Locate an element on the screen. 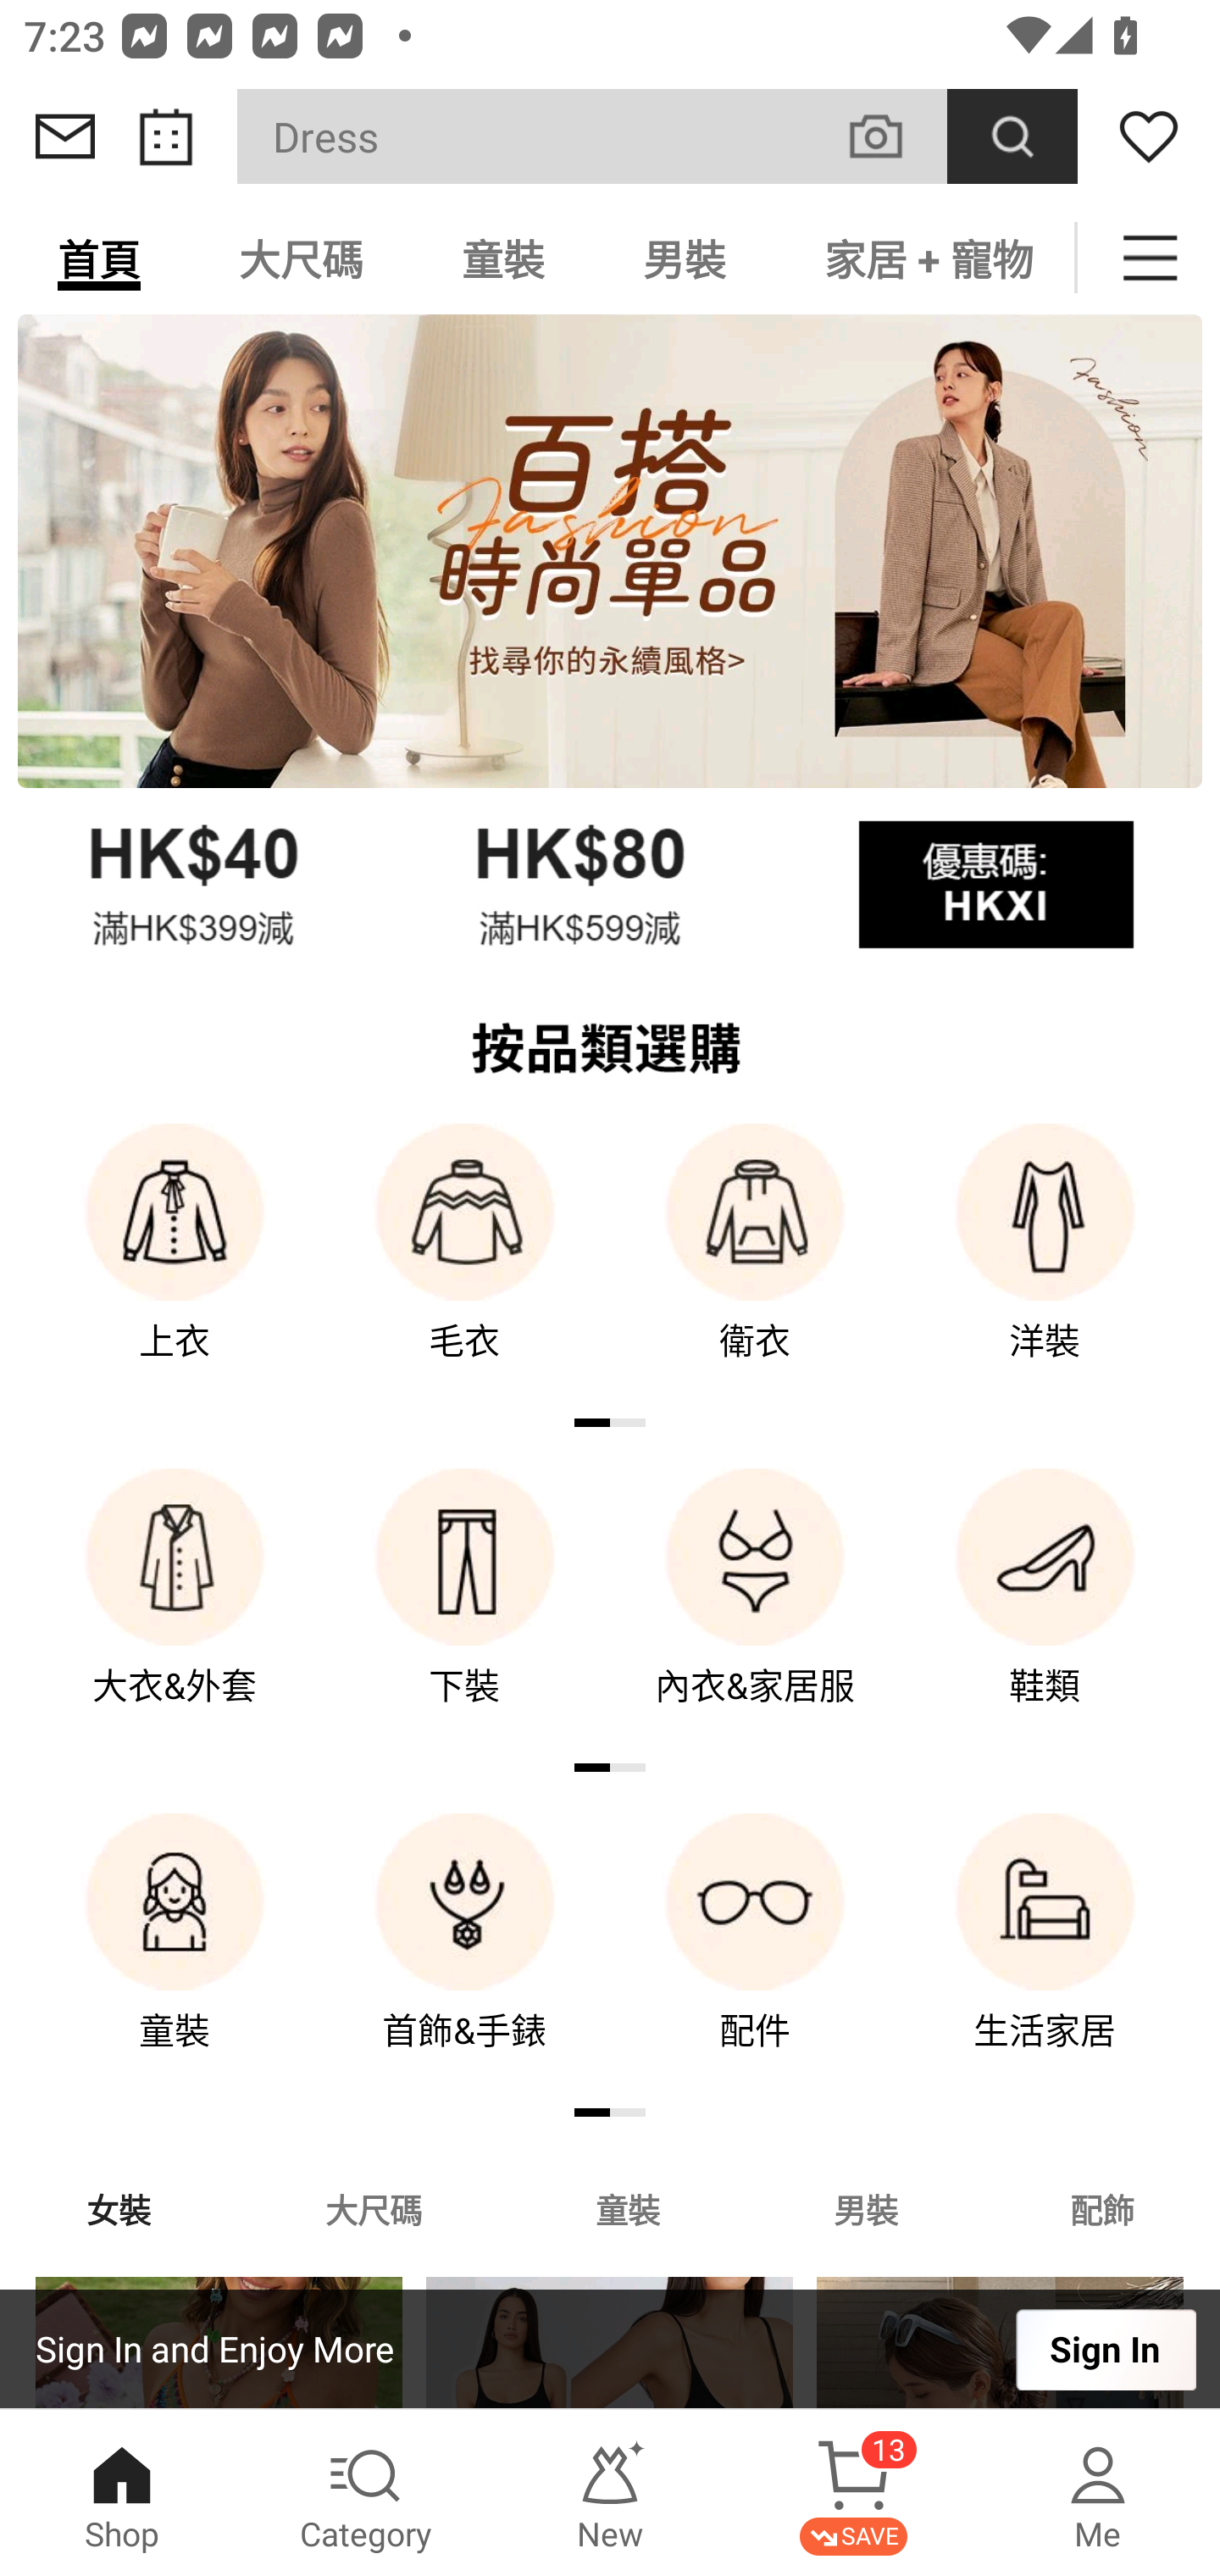 This screenshot has width=1220, height=2576. VISUAL SEARCH is located at coordinates (893, 136).